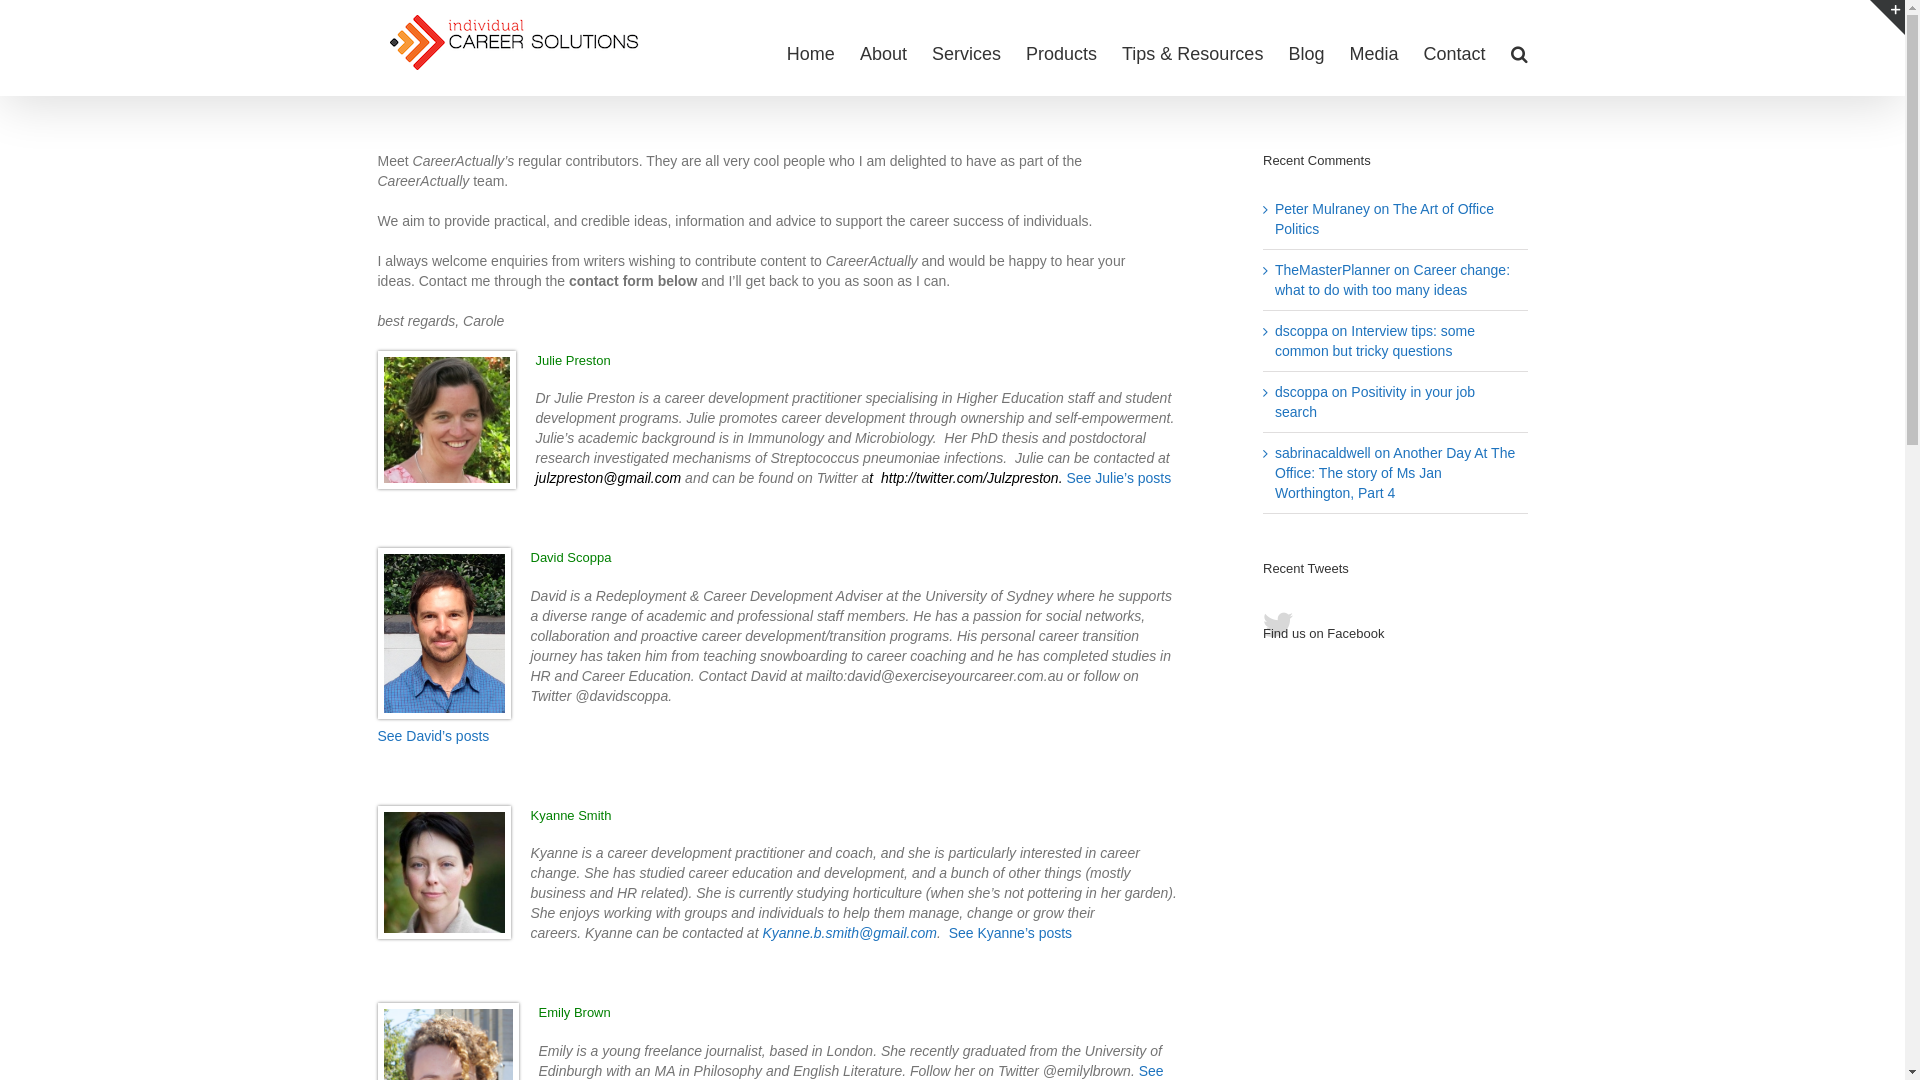 This screenshot has width=1920, height=1080. Describe the element at coordinates (1323, 453) in the screenshot. I see `sabrinacaldwell` at that location.